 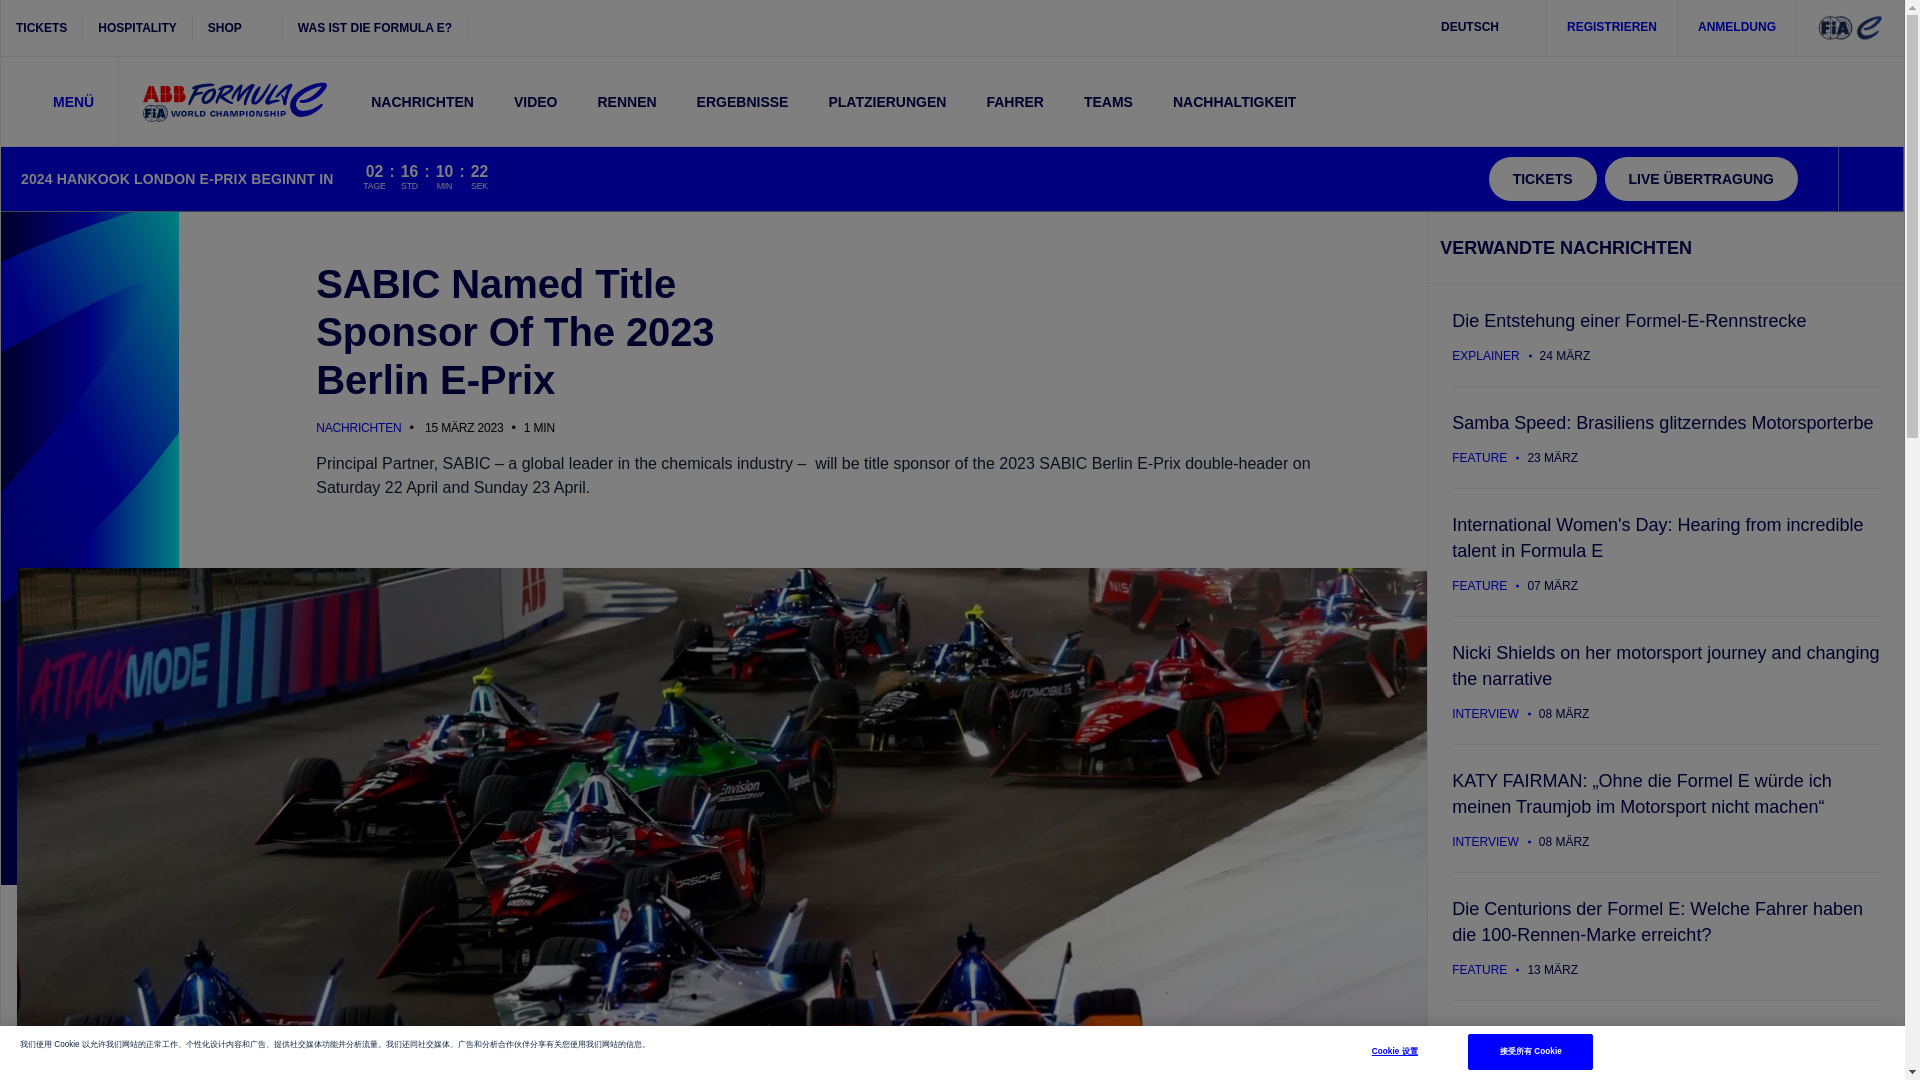 I want to click on RENNEN, so click(x=427, y=178).